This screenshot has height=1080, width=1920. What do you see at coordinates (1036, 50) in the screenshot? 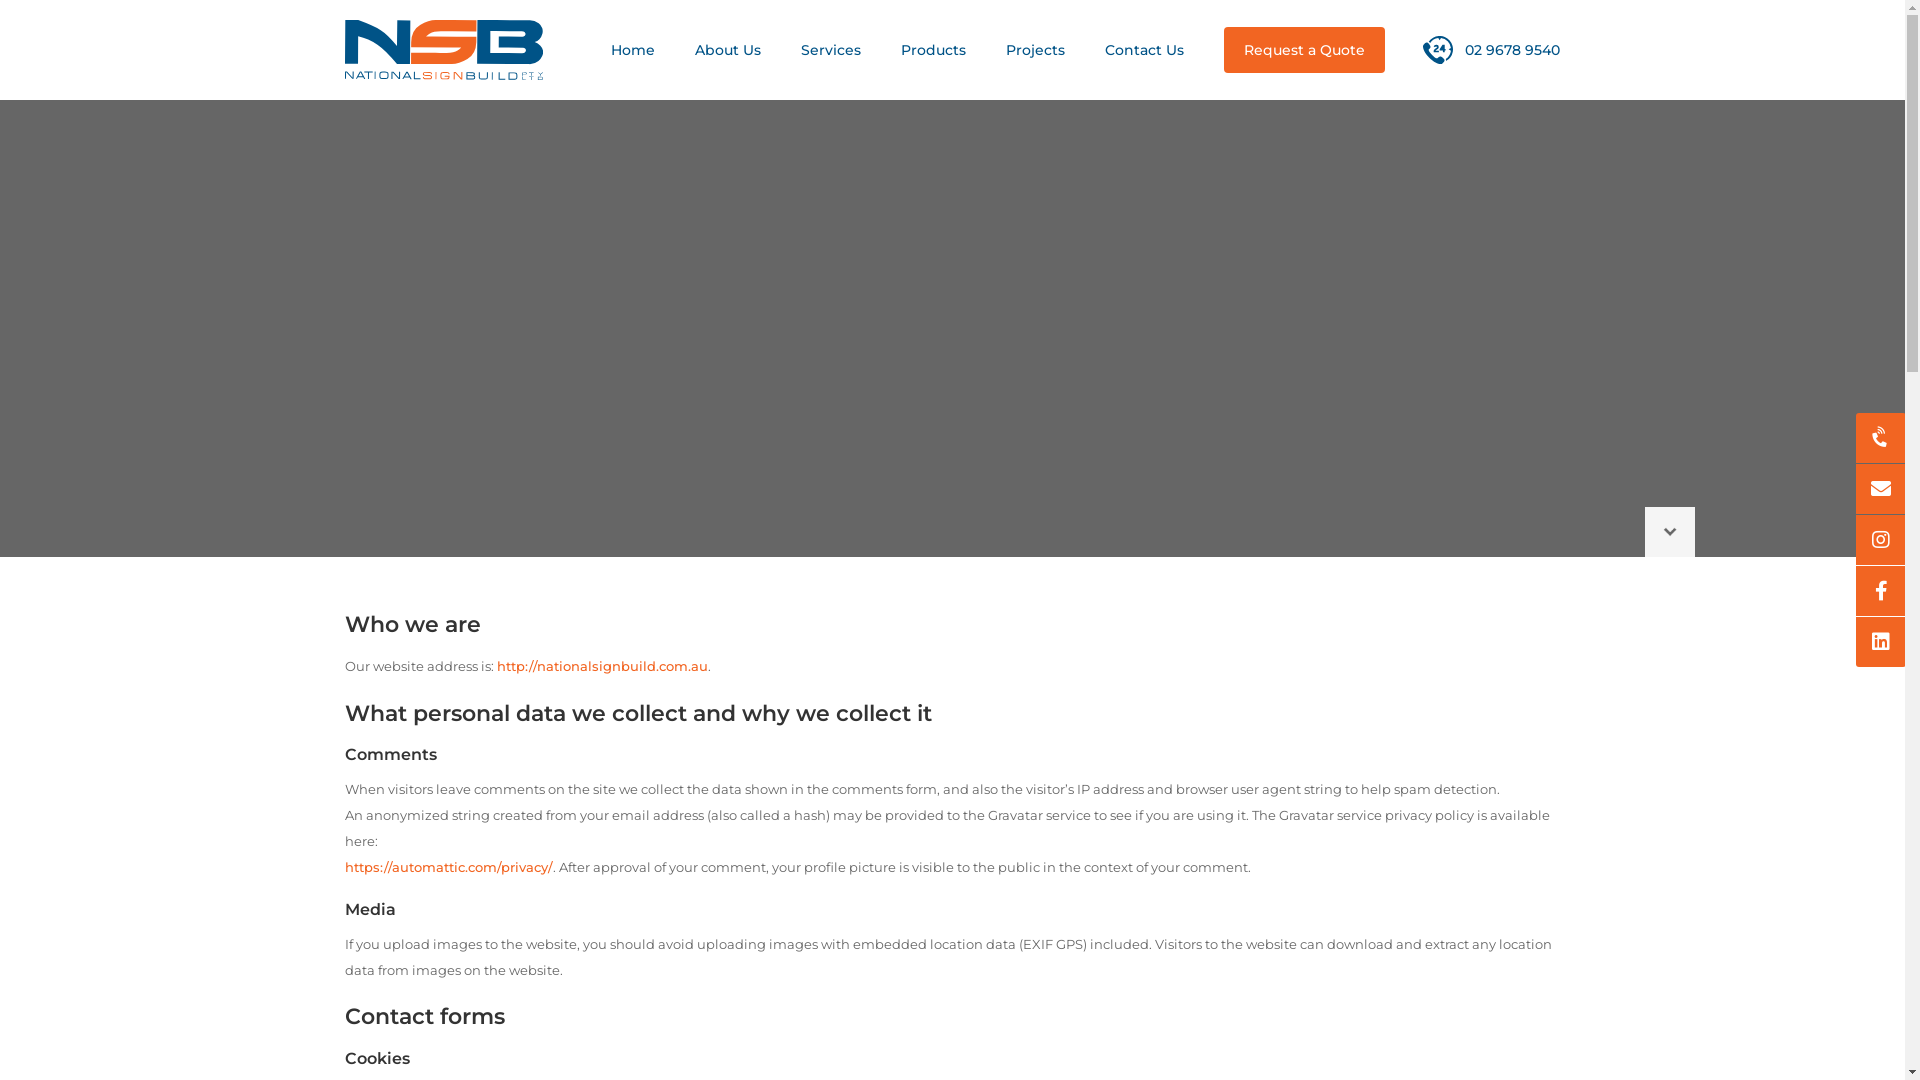
I see `Projects` at bounding box center [1036, 50].